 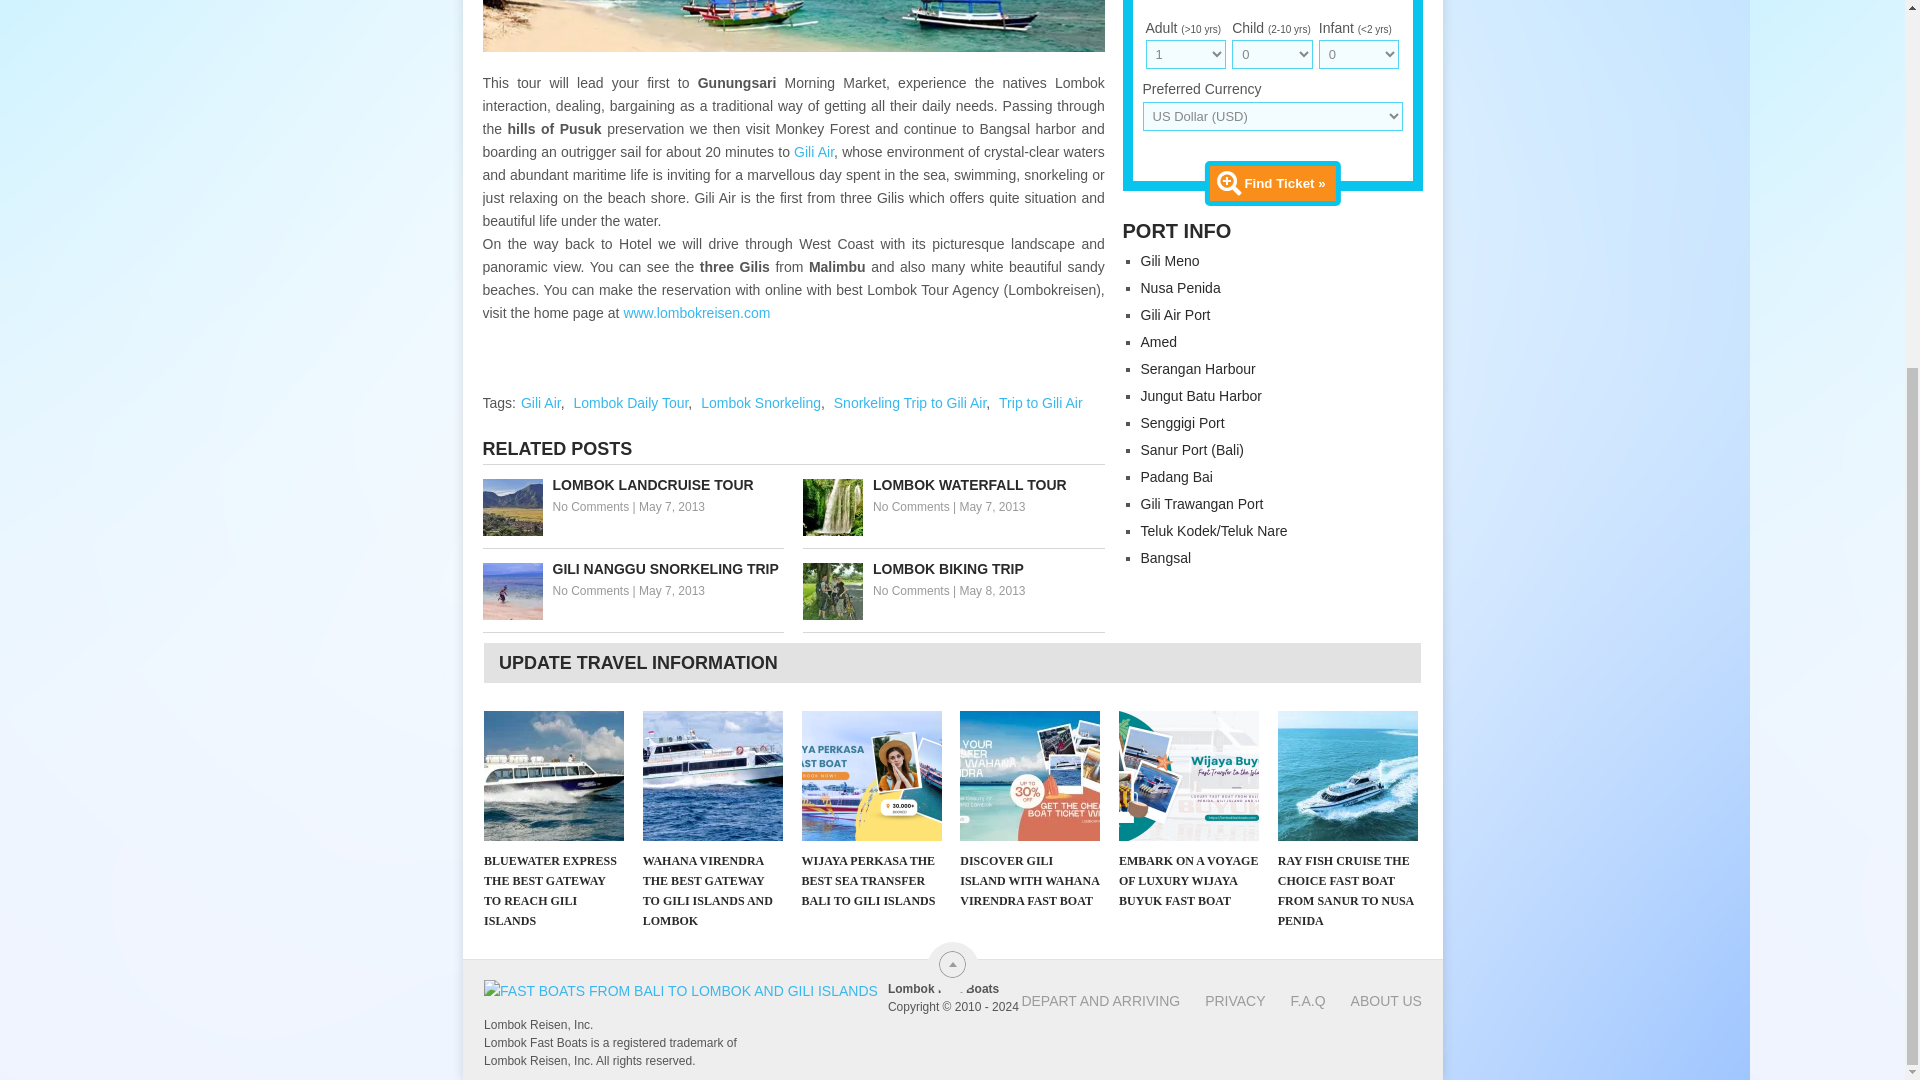 What do you see at coordinates (1182, 422) in the screenshot?
I see `Senggigi Port` at bounding box center [1182, 422].